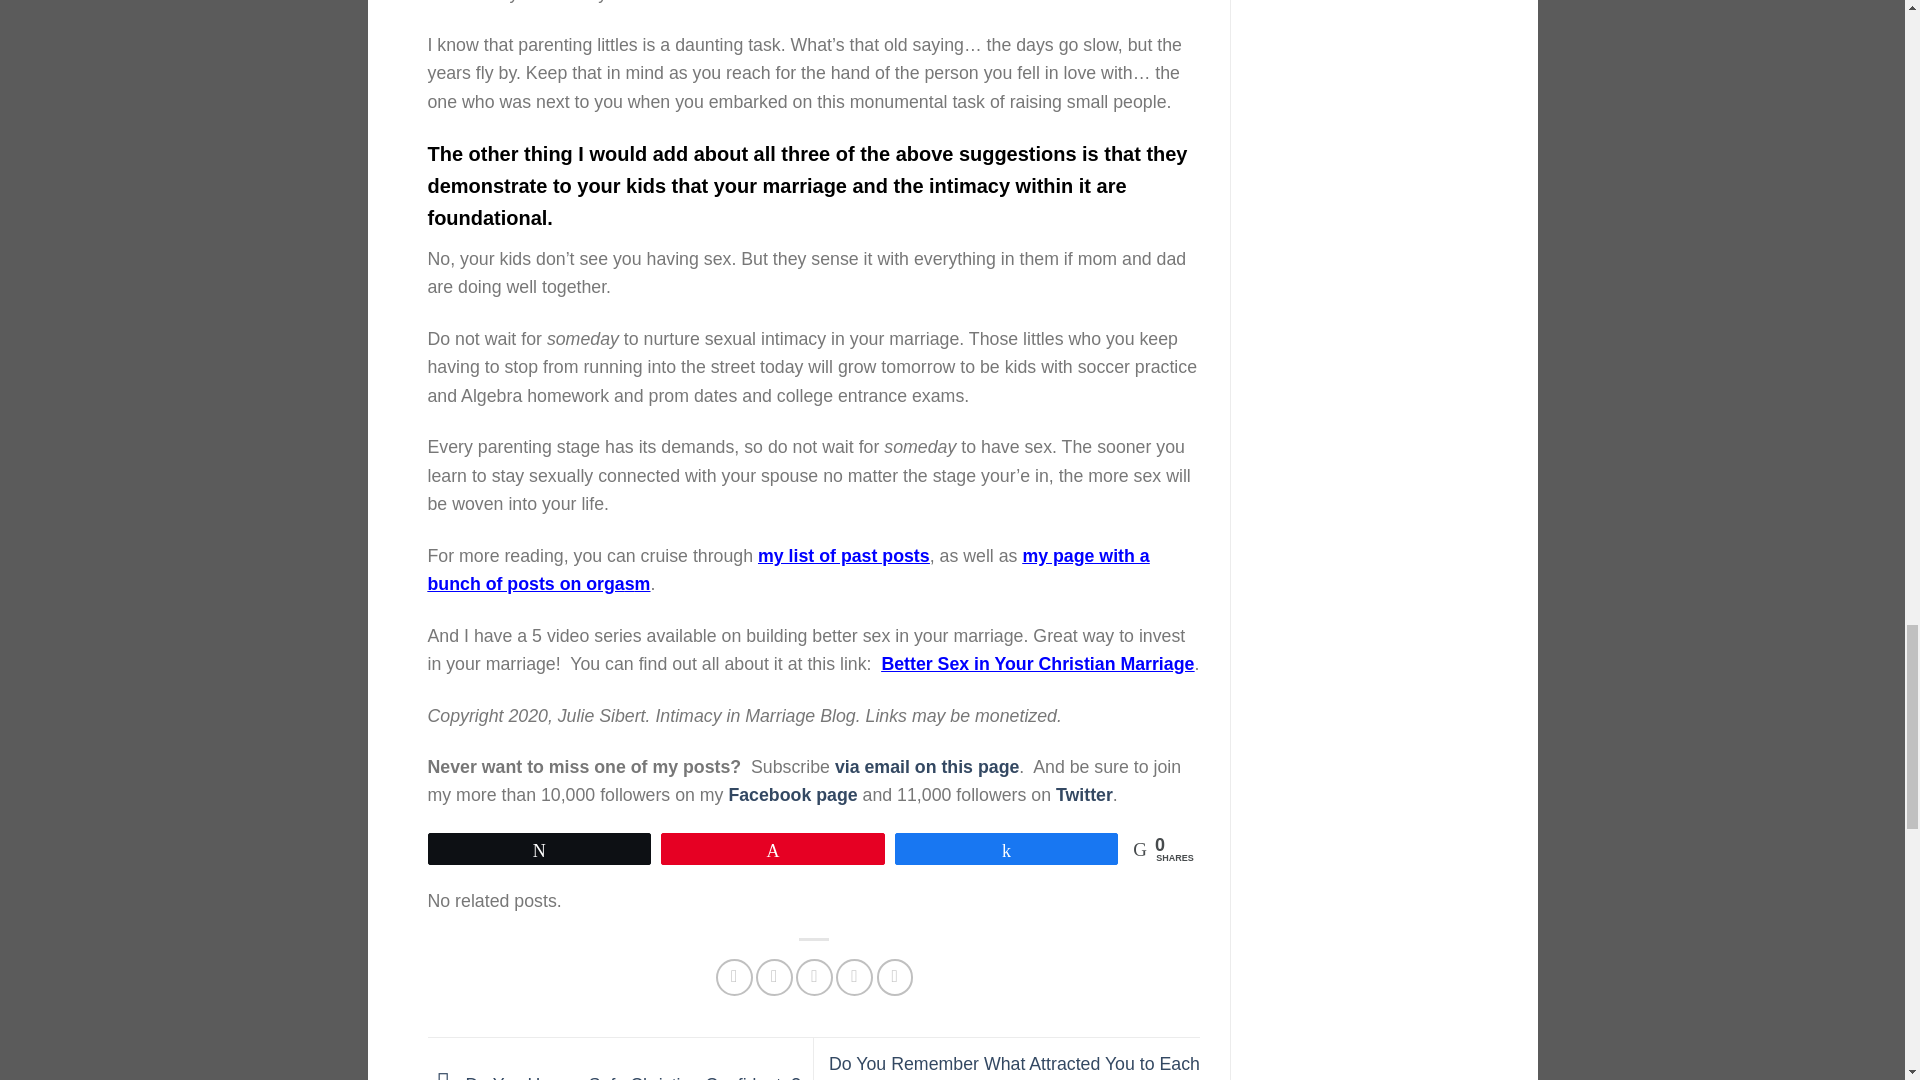 This screenshot has width=1920, height=1080. Describe the element at coordinates (814, 977) in the screenshot. I see `Email to a Friend` at that location.